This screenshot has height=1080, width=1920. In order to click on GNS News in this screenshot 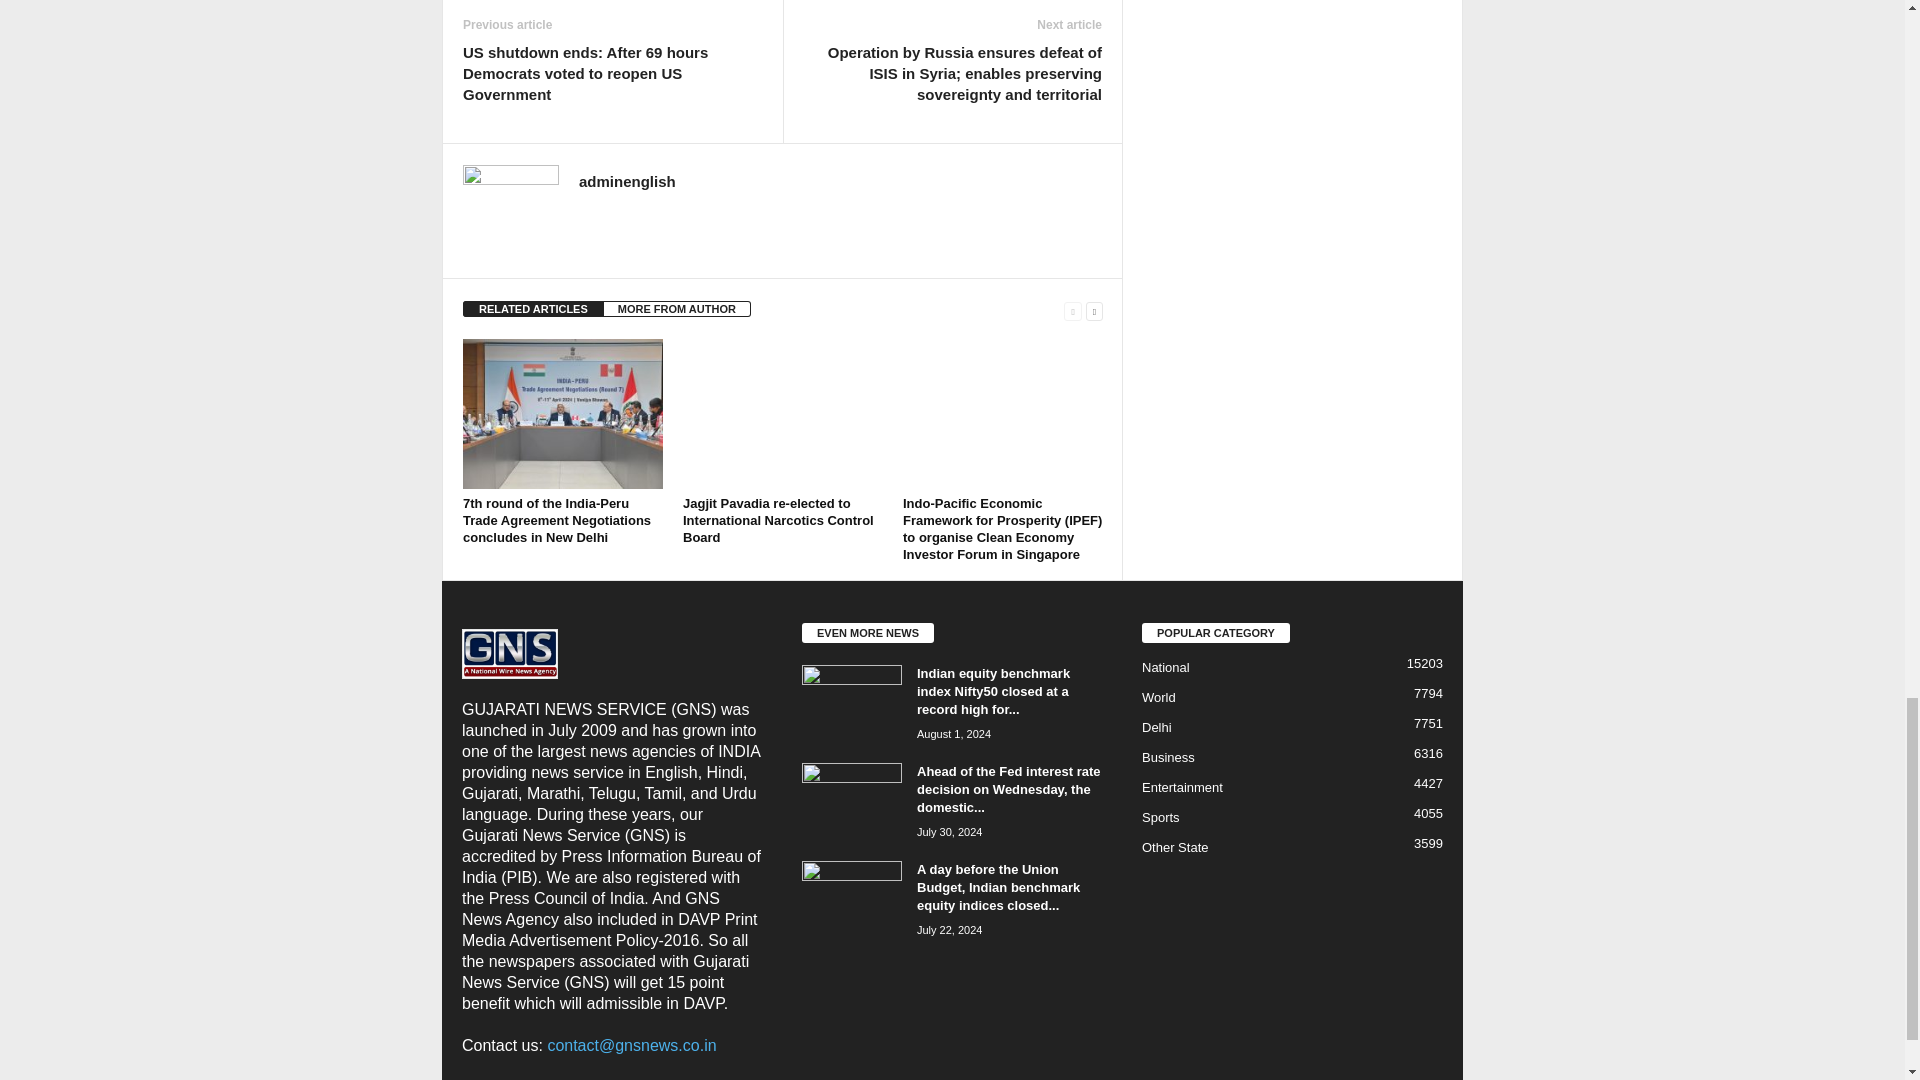, I will do `click(510, 654)`.